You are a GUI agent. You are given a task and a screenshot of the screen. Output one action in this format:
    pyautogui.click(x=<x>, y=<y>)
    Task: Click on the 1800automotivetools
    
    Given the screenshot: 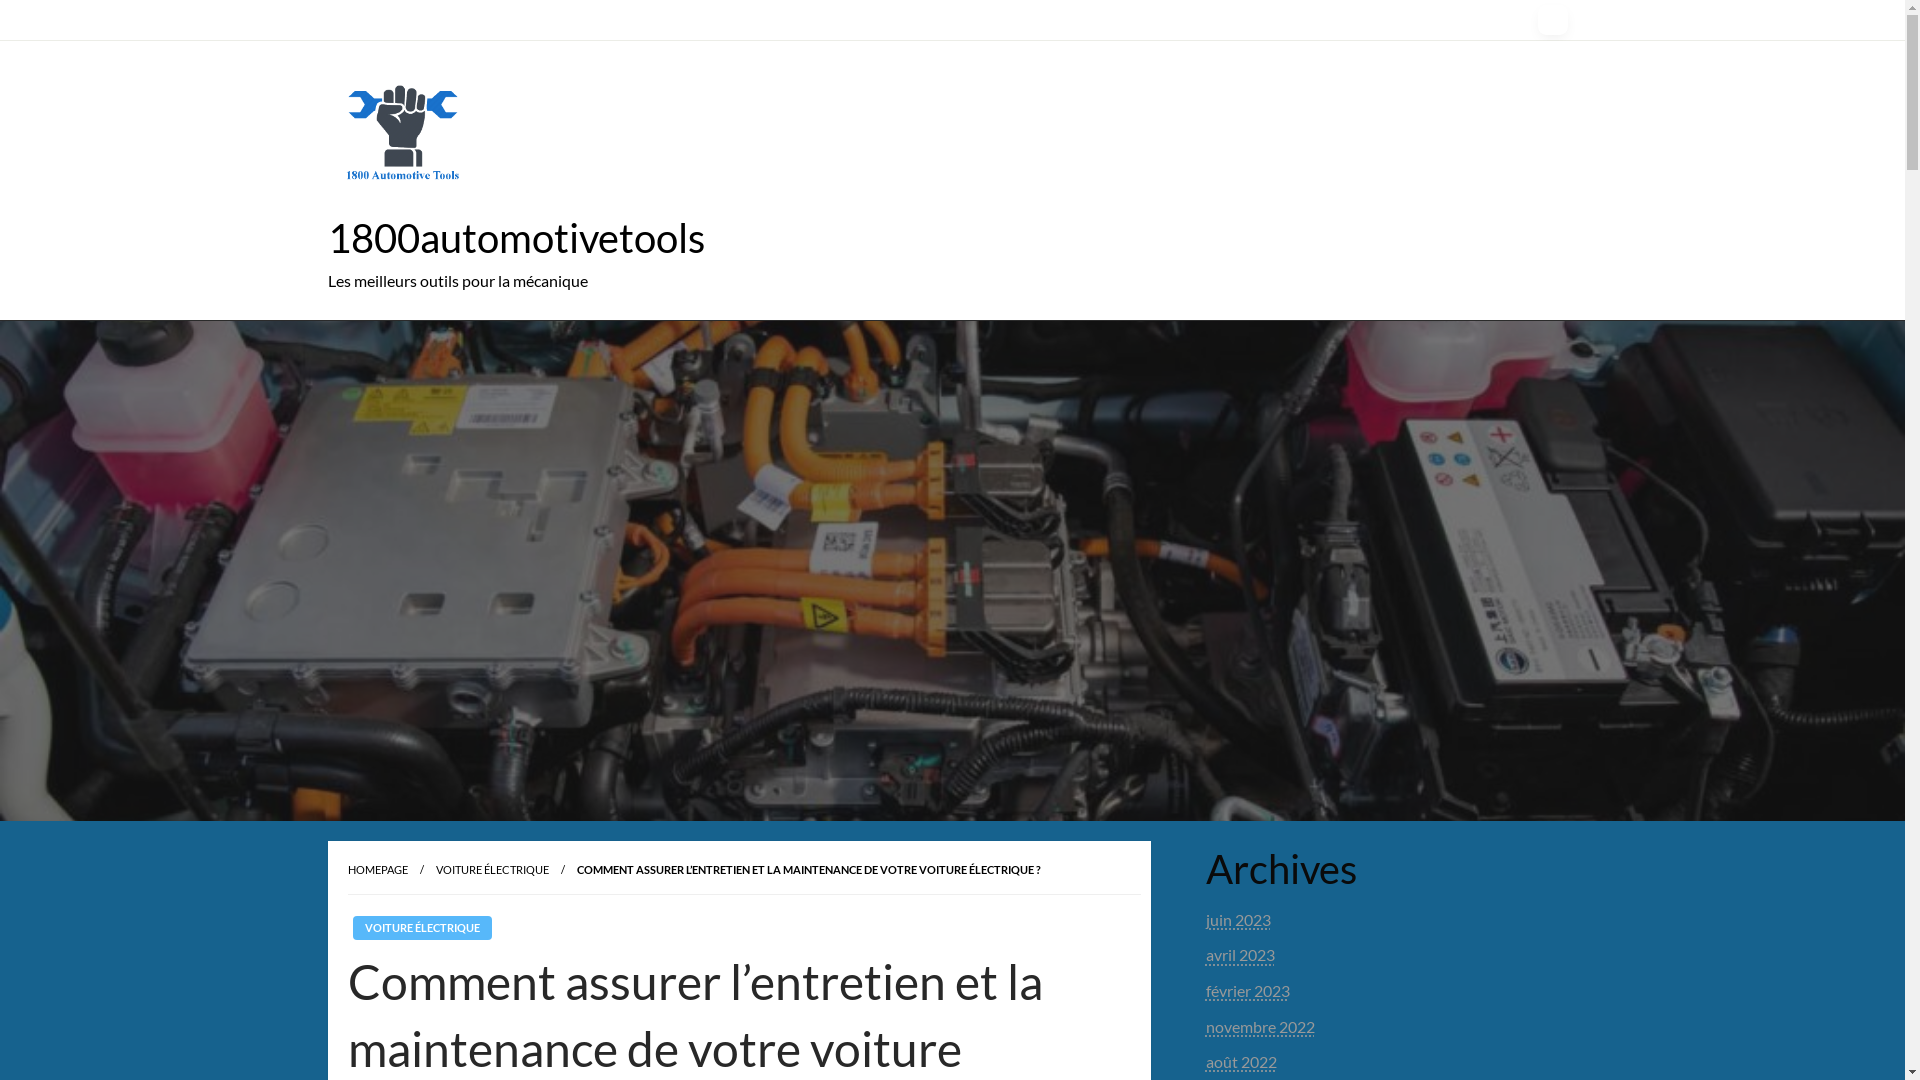 What is the action you would take?
    pyautogui.click(x=516, y=238)
    